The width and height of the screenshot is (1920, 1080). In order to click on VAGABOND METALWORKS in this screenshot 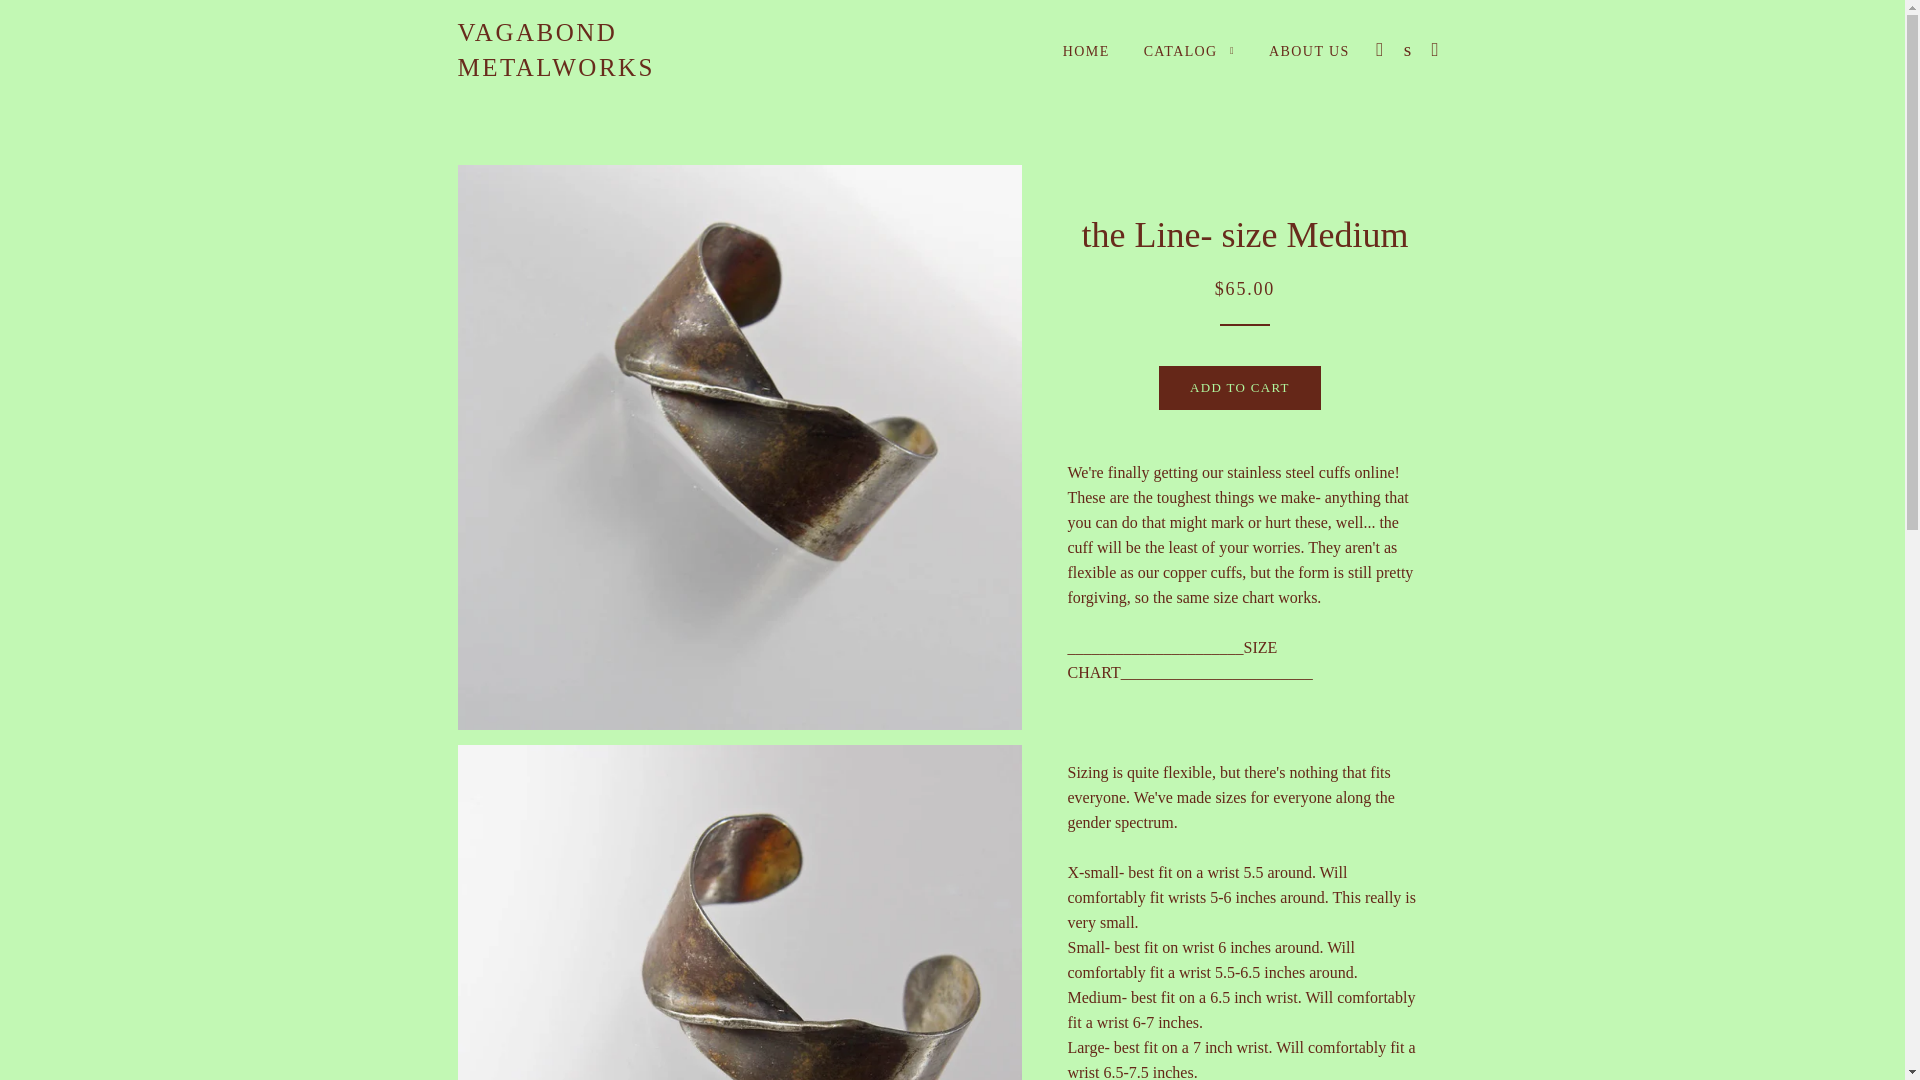, I will do `click(622, 50)`.